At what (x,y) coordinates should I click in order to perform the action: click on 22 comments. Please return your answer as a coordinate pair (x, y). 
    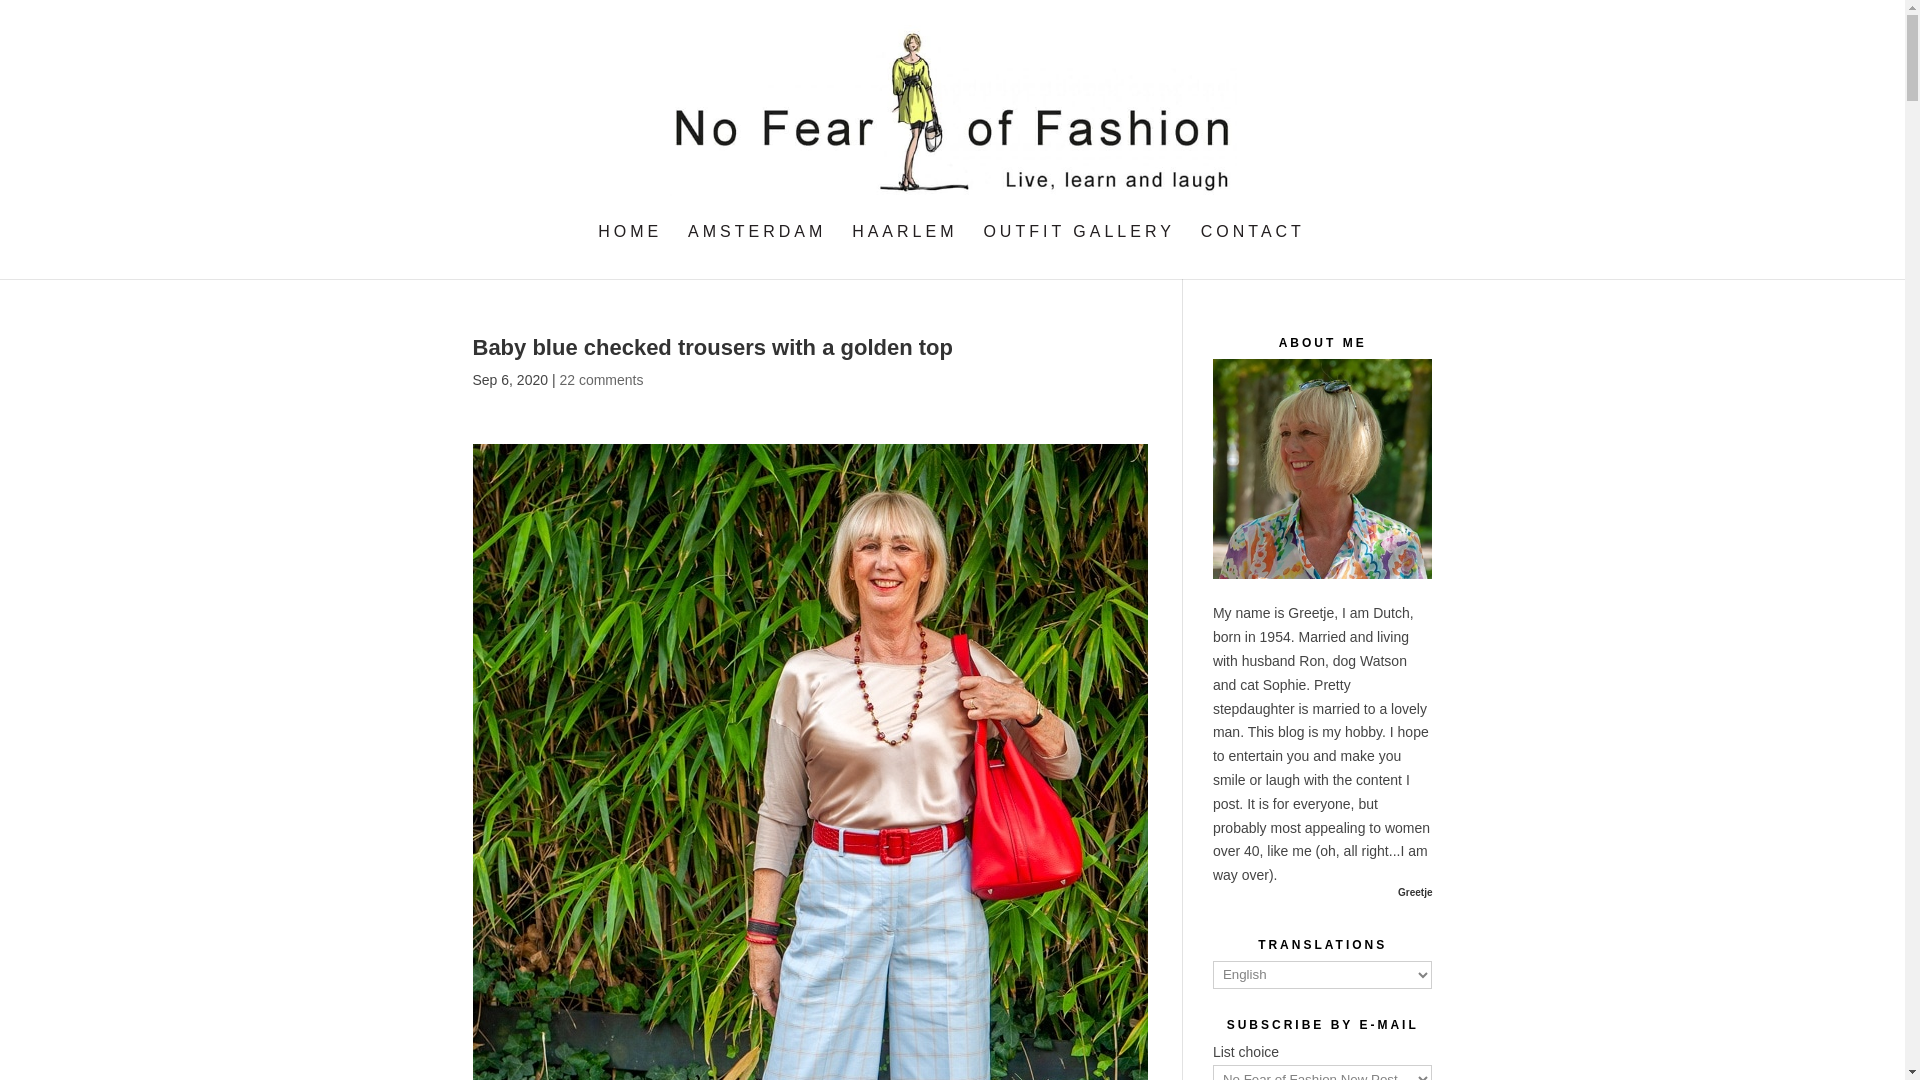
    Looking at the image, I should click on (600, 379).